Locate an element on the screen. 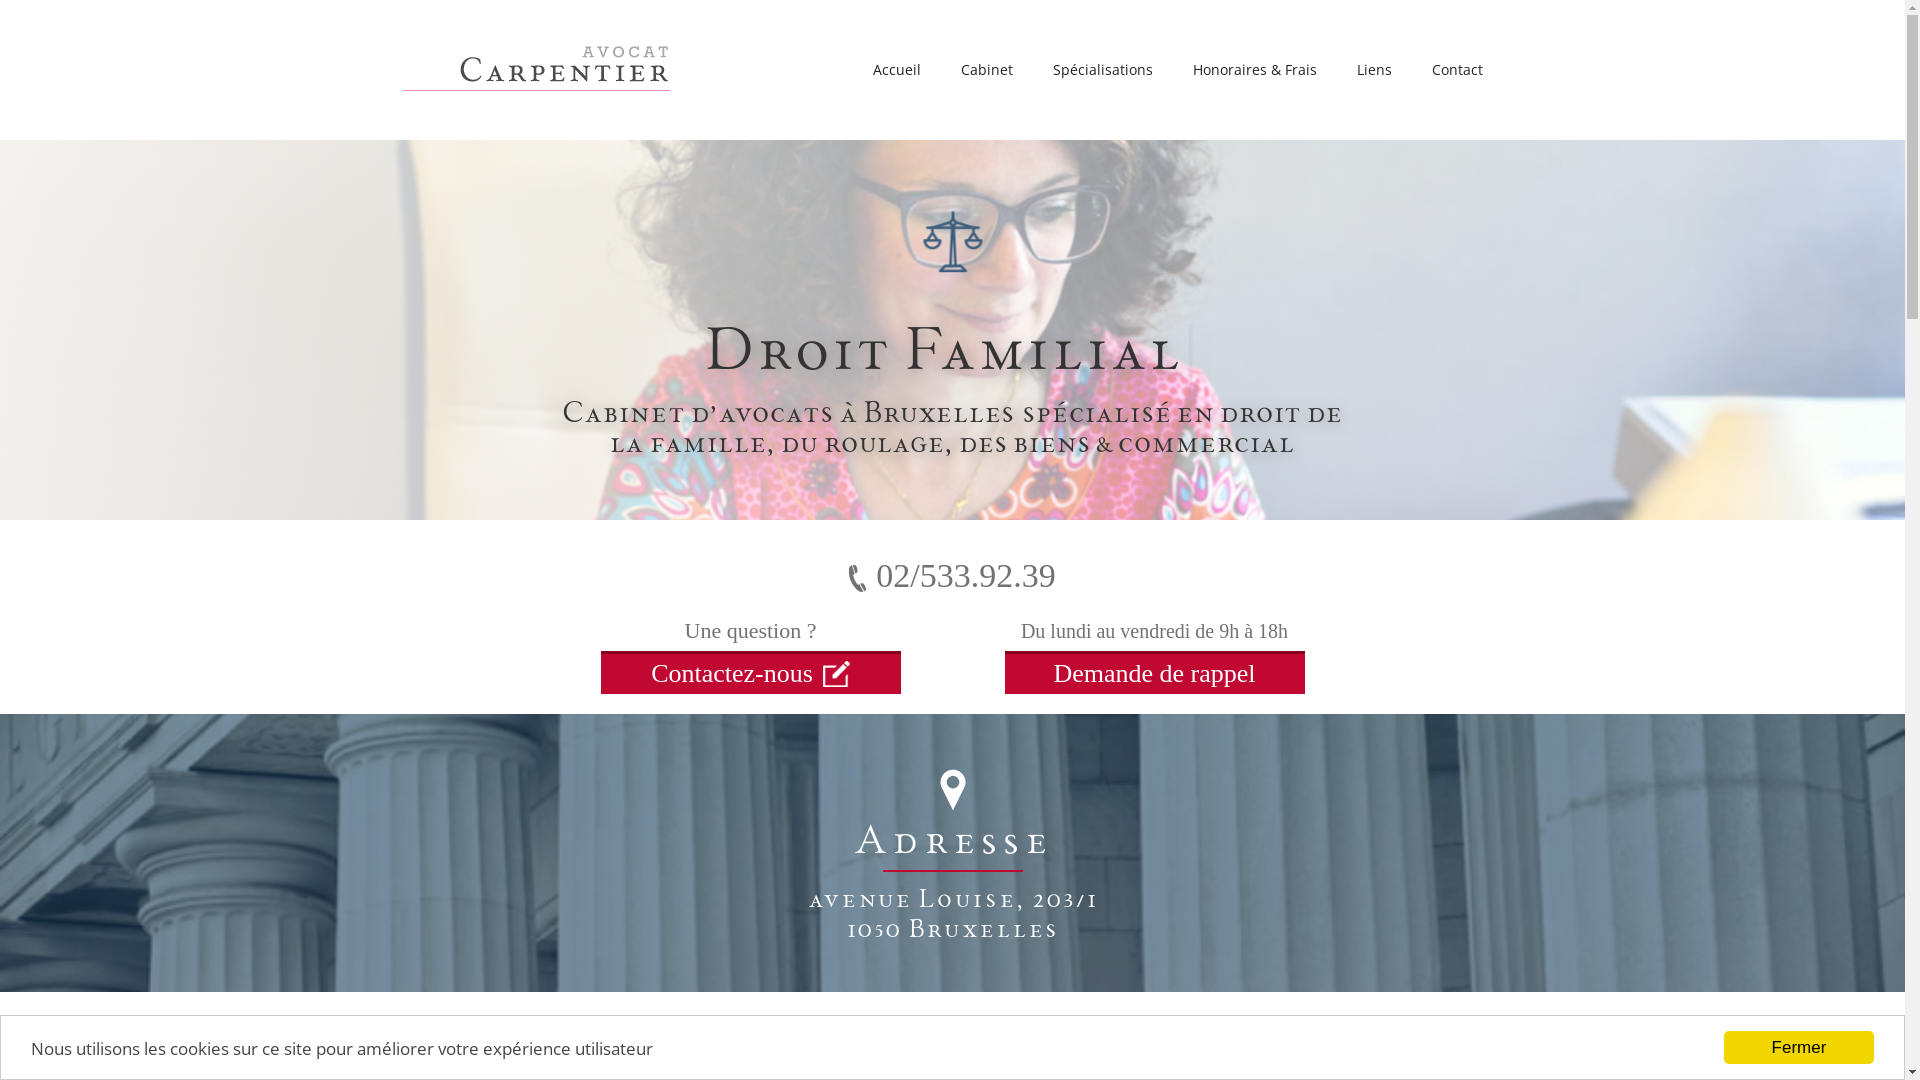 The width and height of the screenshot is (1920, 1080). Honoraires & Frais is located at coordinates (1254, 70).